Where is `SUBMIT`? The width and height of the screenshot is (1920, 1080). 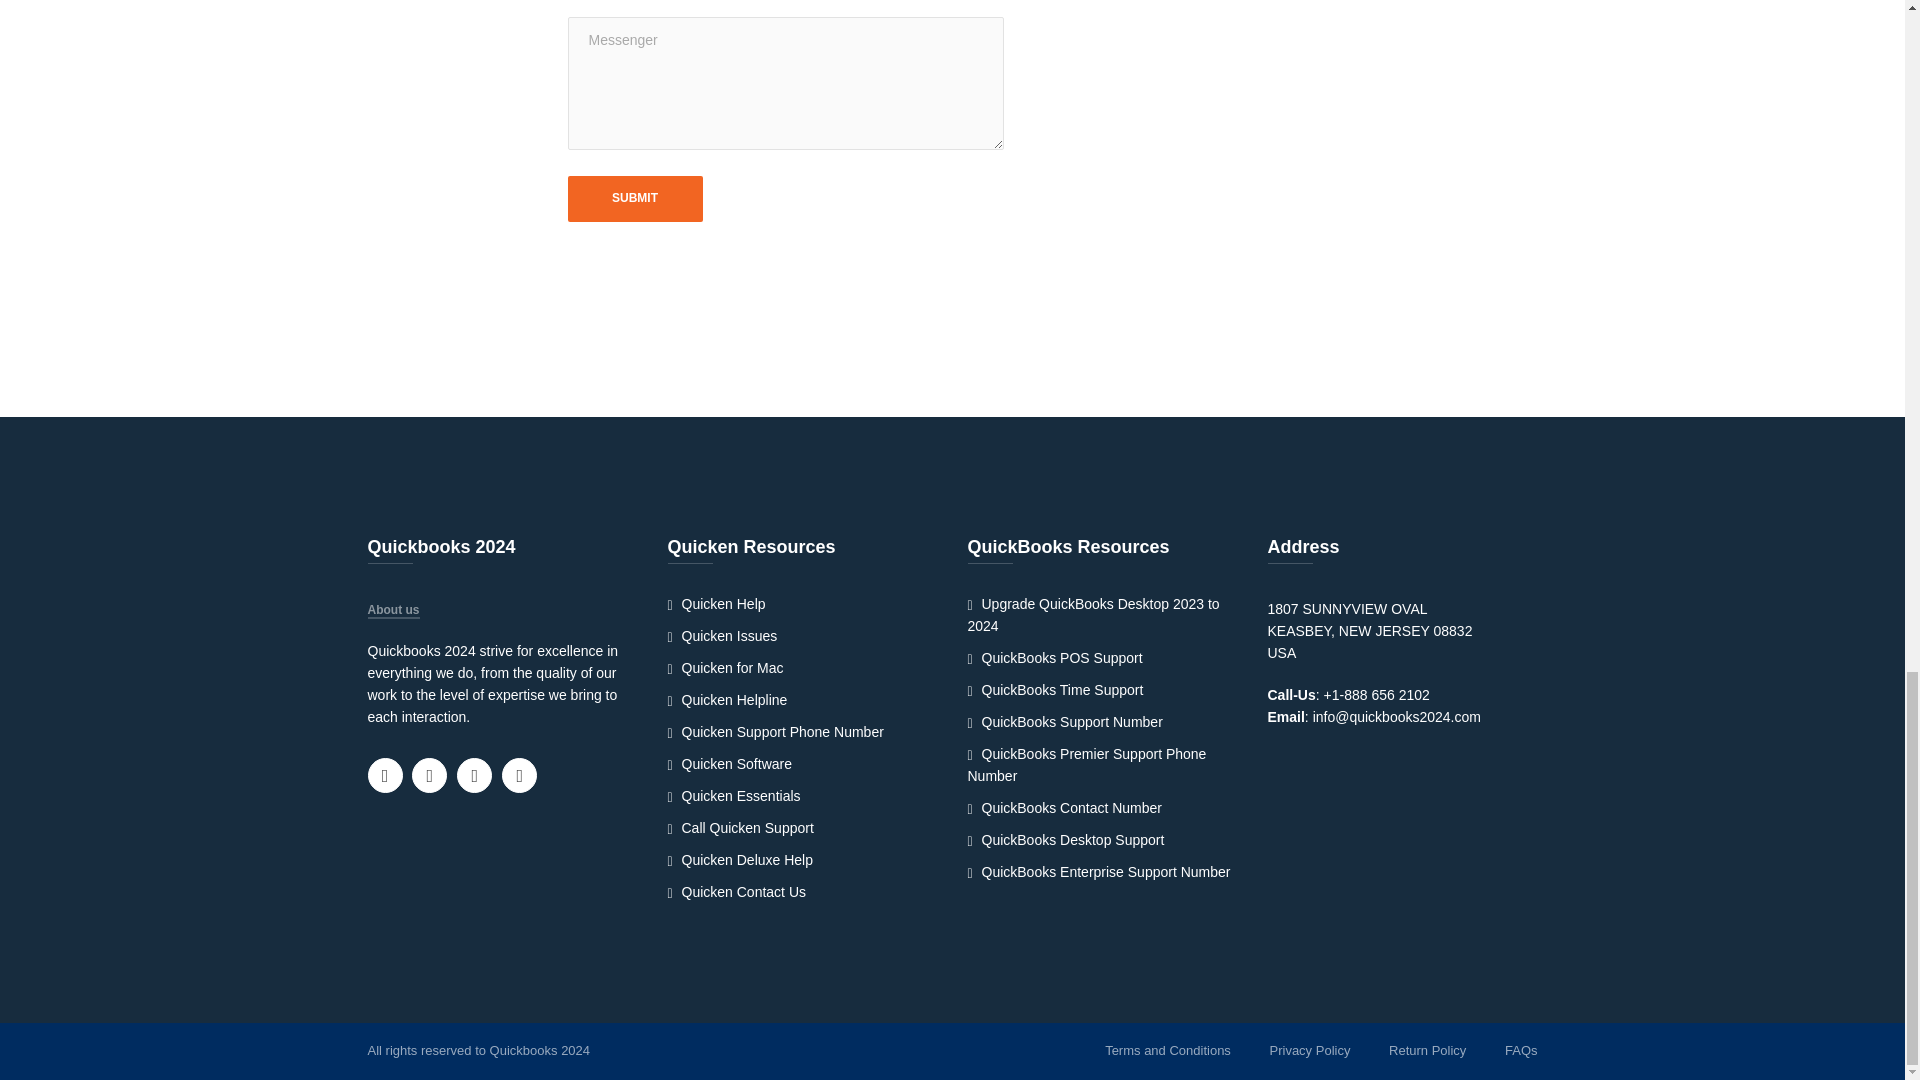
SUBMIT is located at coordinates (635, 198).